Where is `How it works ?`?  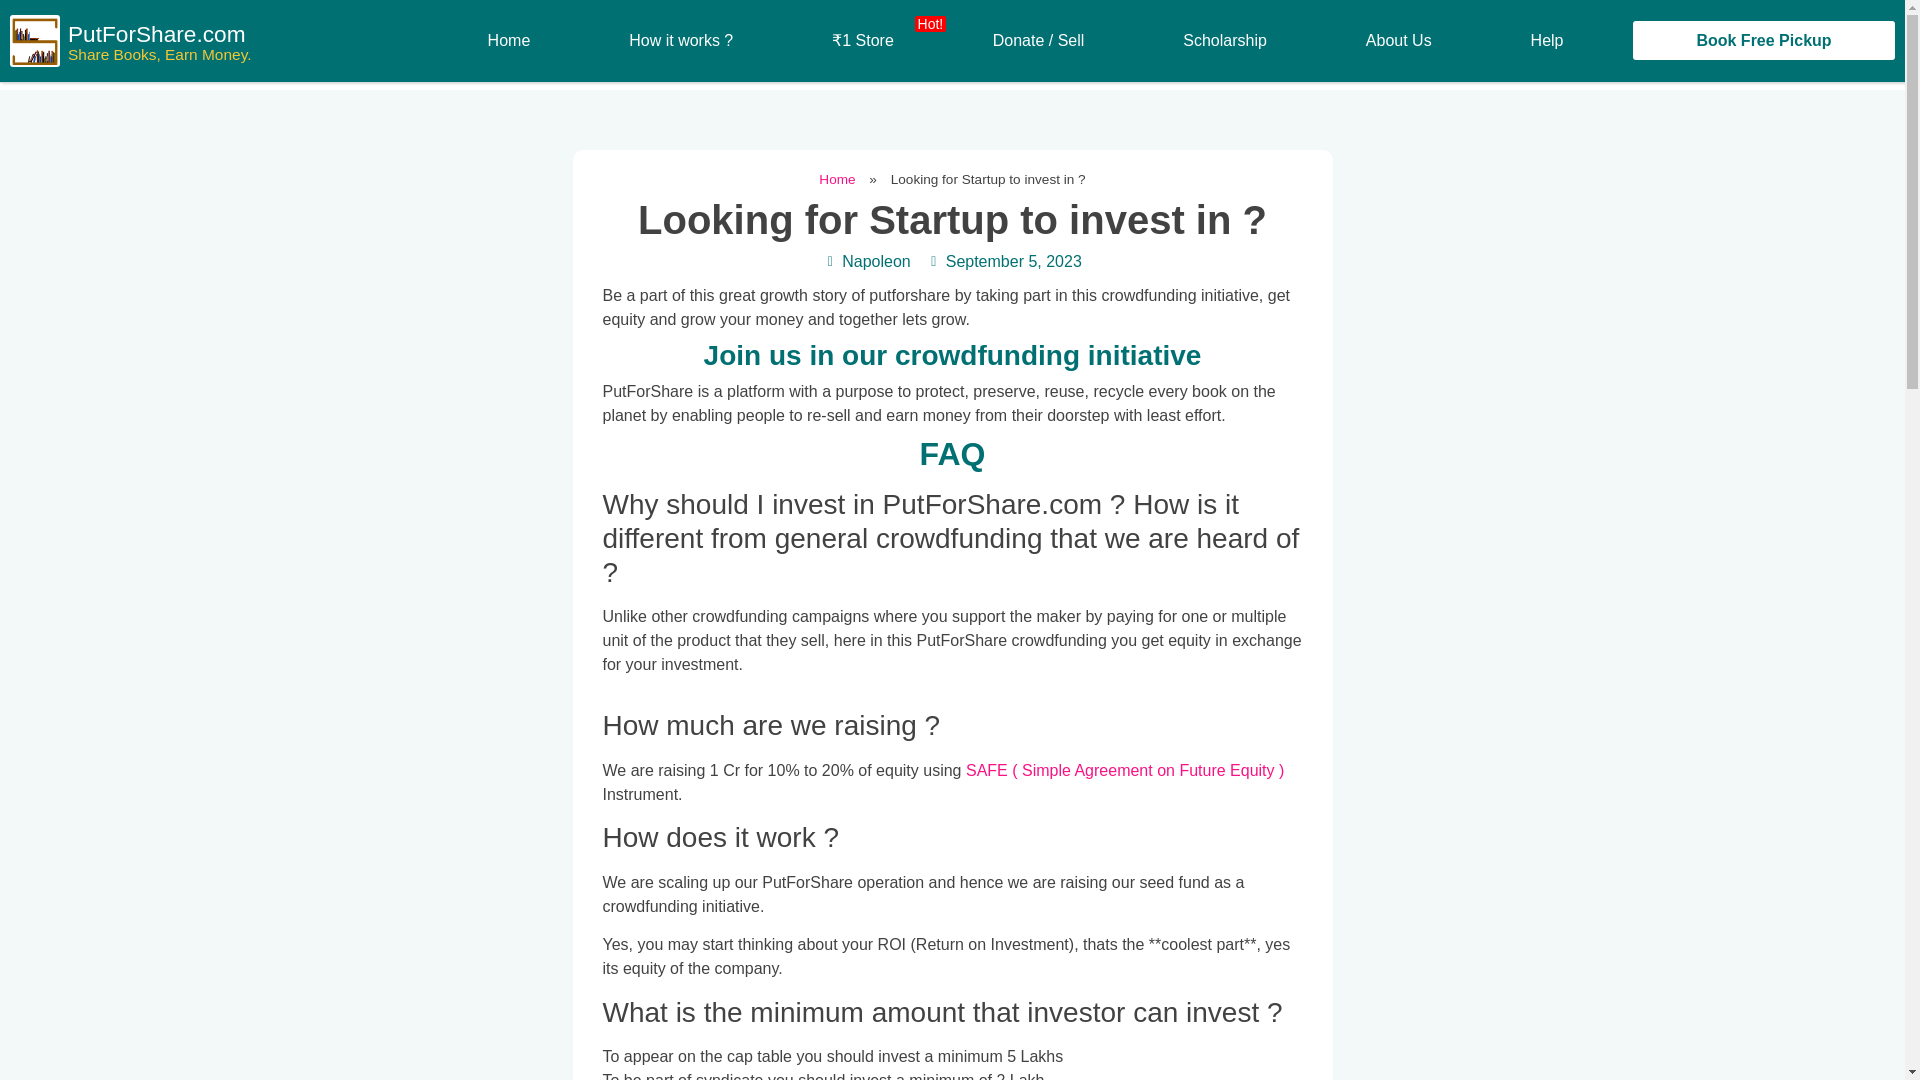 How it works ? is located at coordinates (681, 40).